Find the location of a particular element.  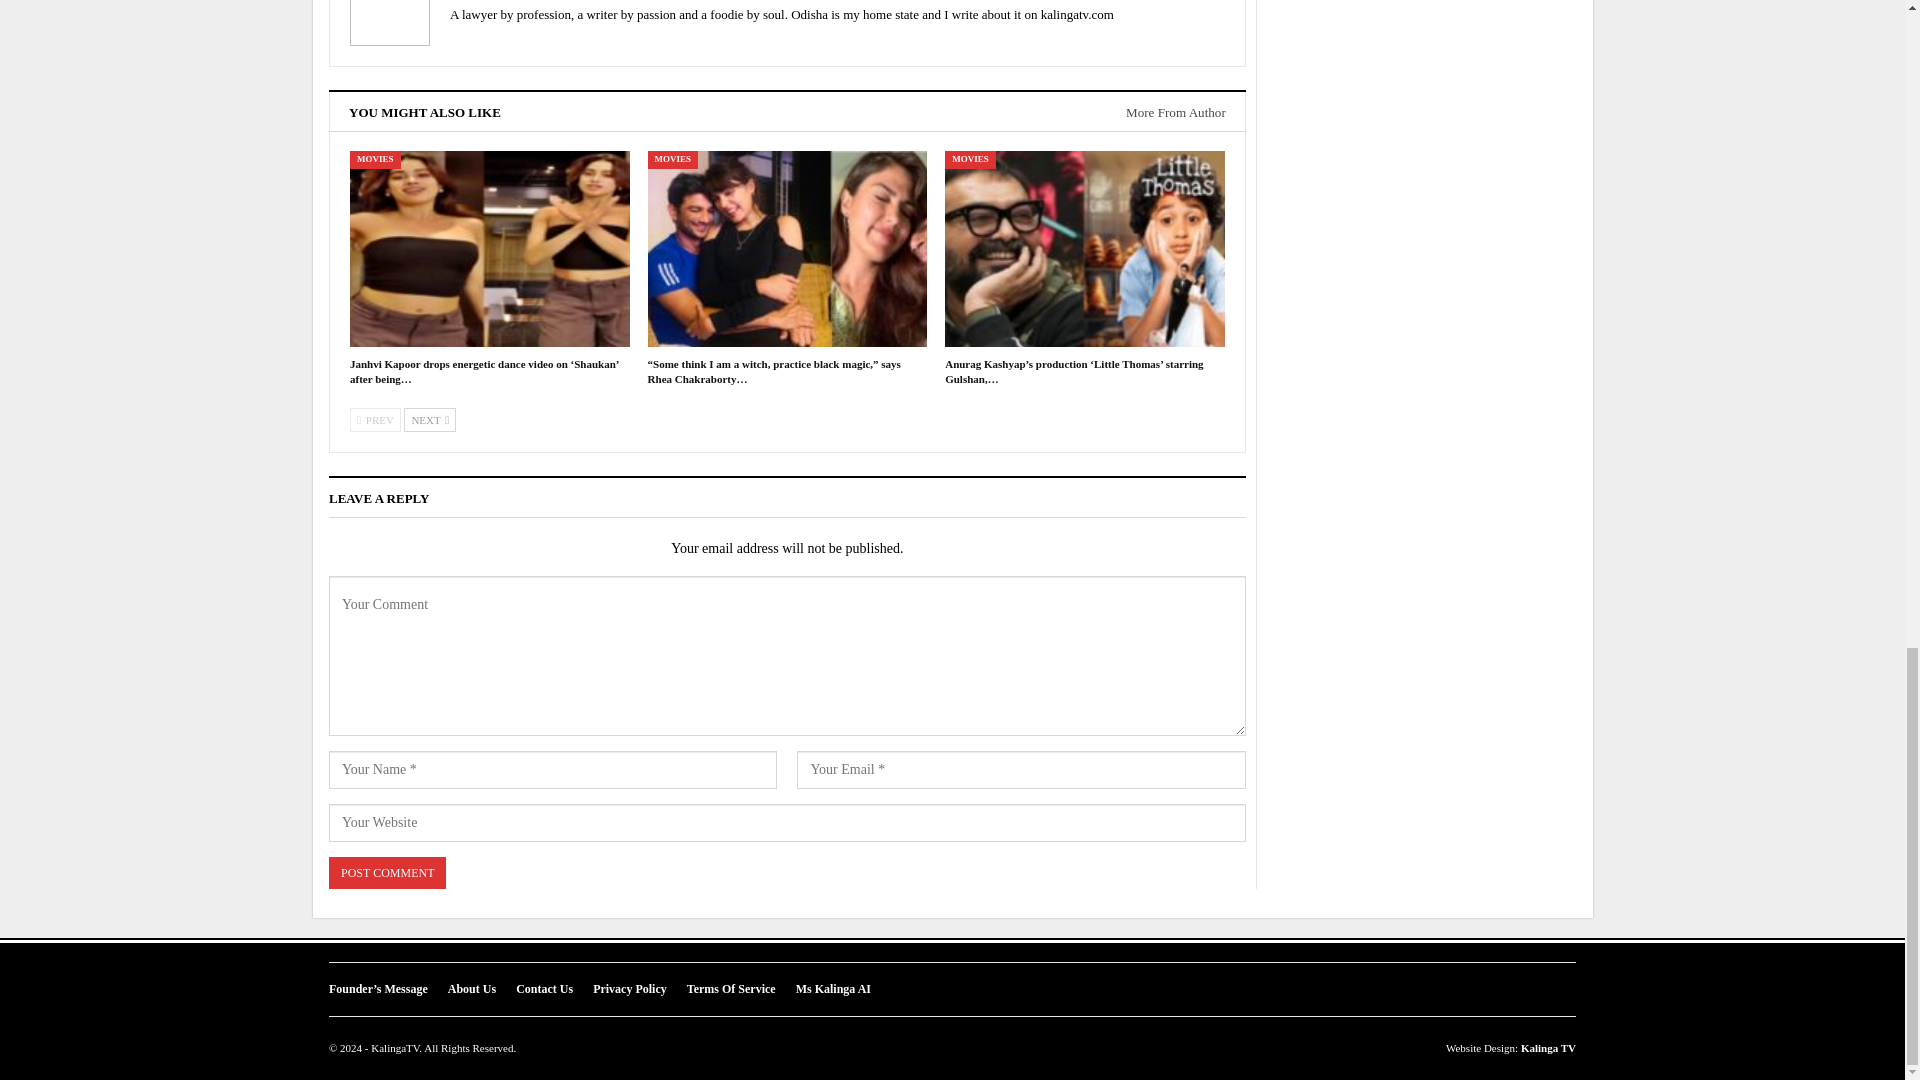

Next is located at coordinates (430, 420).